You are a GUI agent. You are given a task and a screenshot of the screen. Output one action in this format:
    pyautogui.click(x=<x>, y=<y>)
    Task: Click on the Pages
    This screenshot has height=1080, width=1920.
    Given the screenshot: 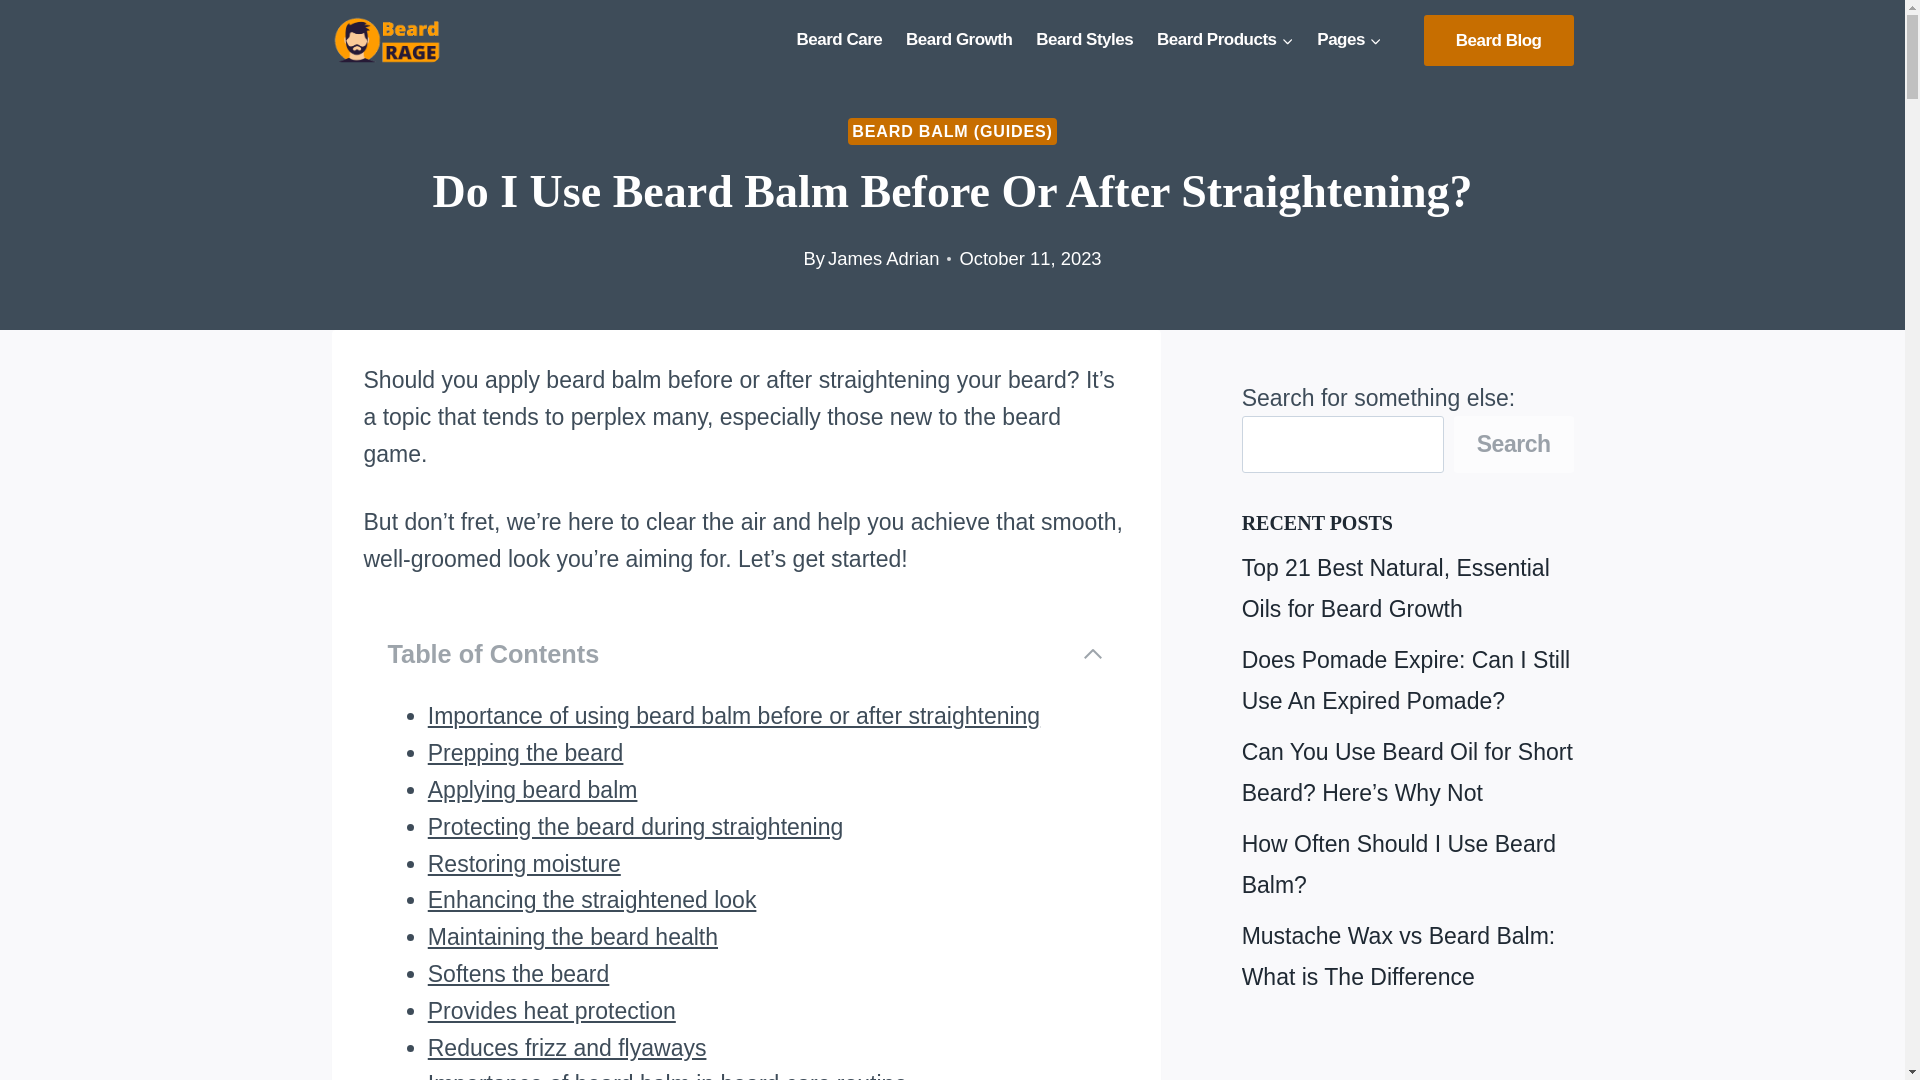 What is the action you would take?
    pyautogui.click(x=1349, y=40)
    